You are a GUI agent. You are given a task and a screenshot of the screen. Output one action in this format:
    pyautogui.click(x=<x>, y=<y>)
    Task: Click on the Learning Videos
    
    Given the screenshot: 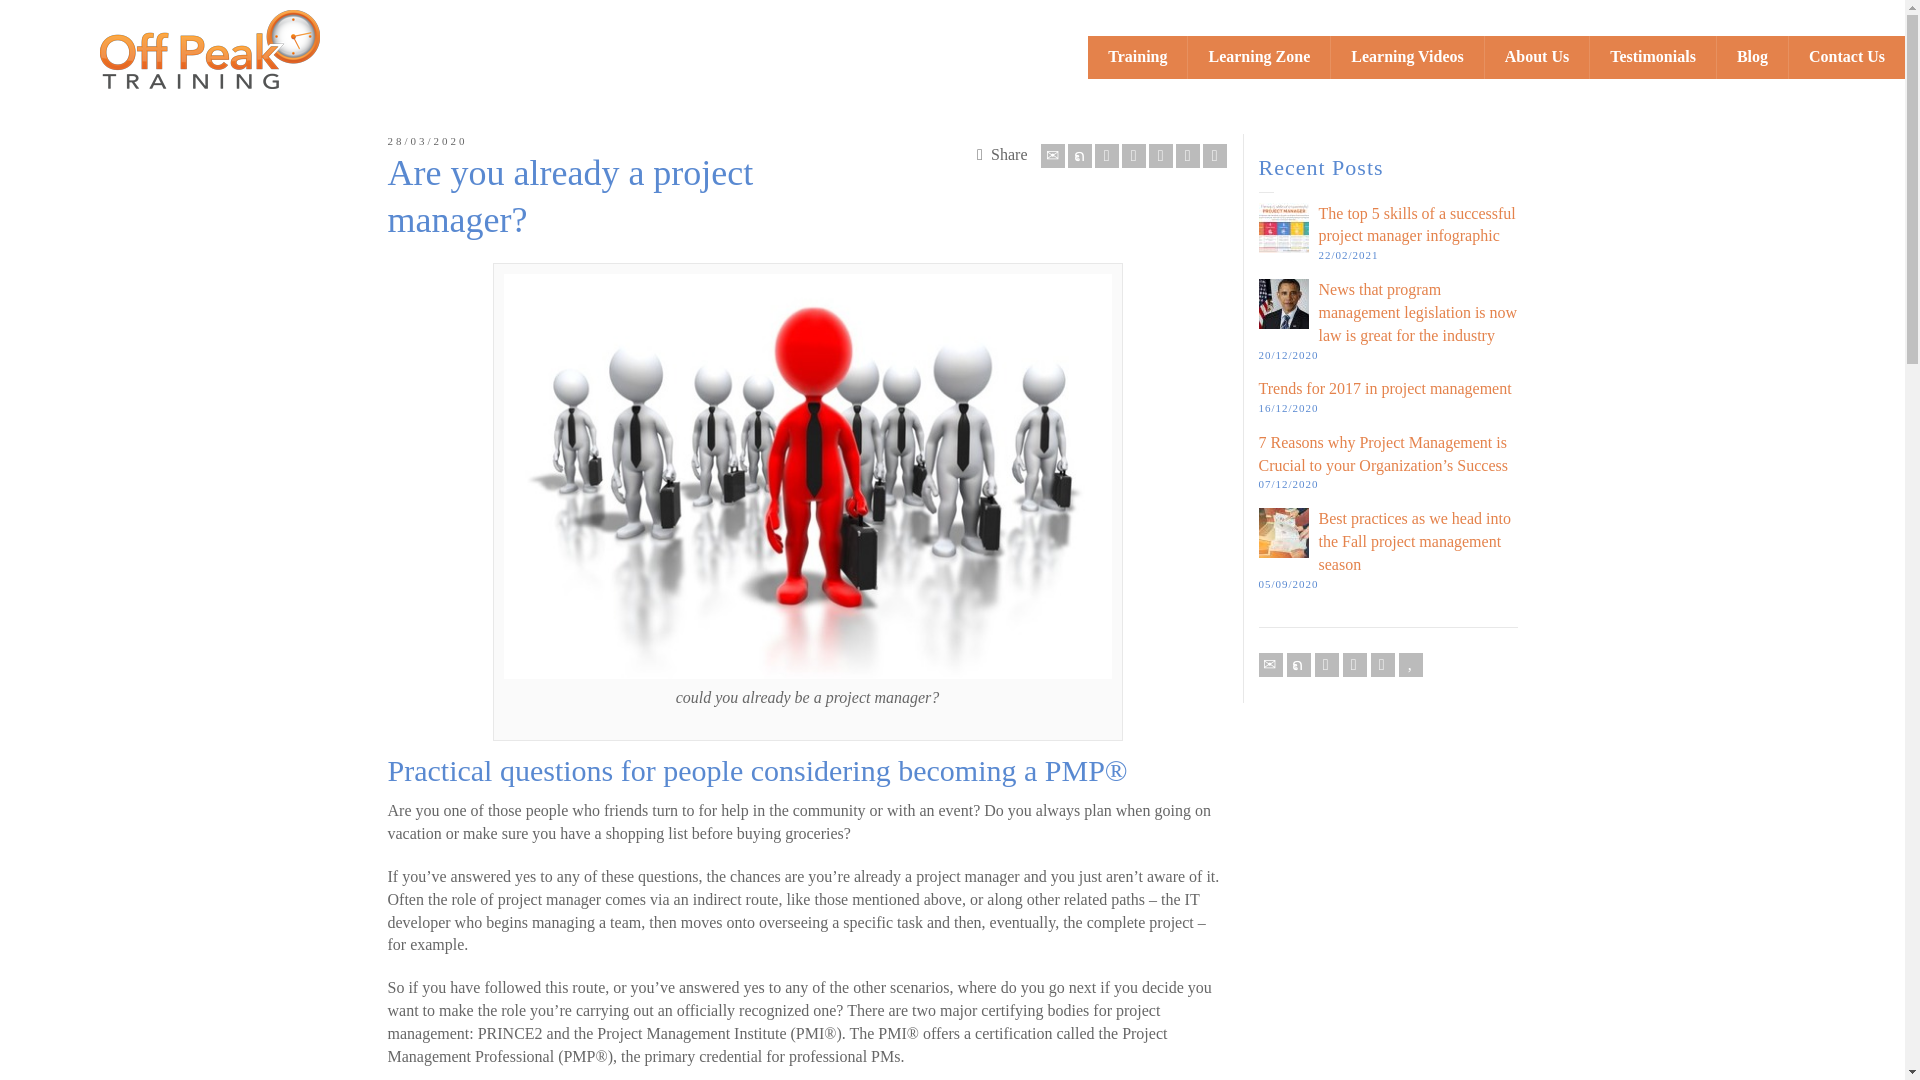 What is the action you would take?
    pyautogui.click(x=1407, y=56)
    